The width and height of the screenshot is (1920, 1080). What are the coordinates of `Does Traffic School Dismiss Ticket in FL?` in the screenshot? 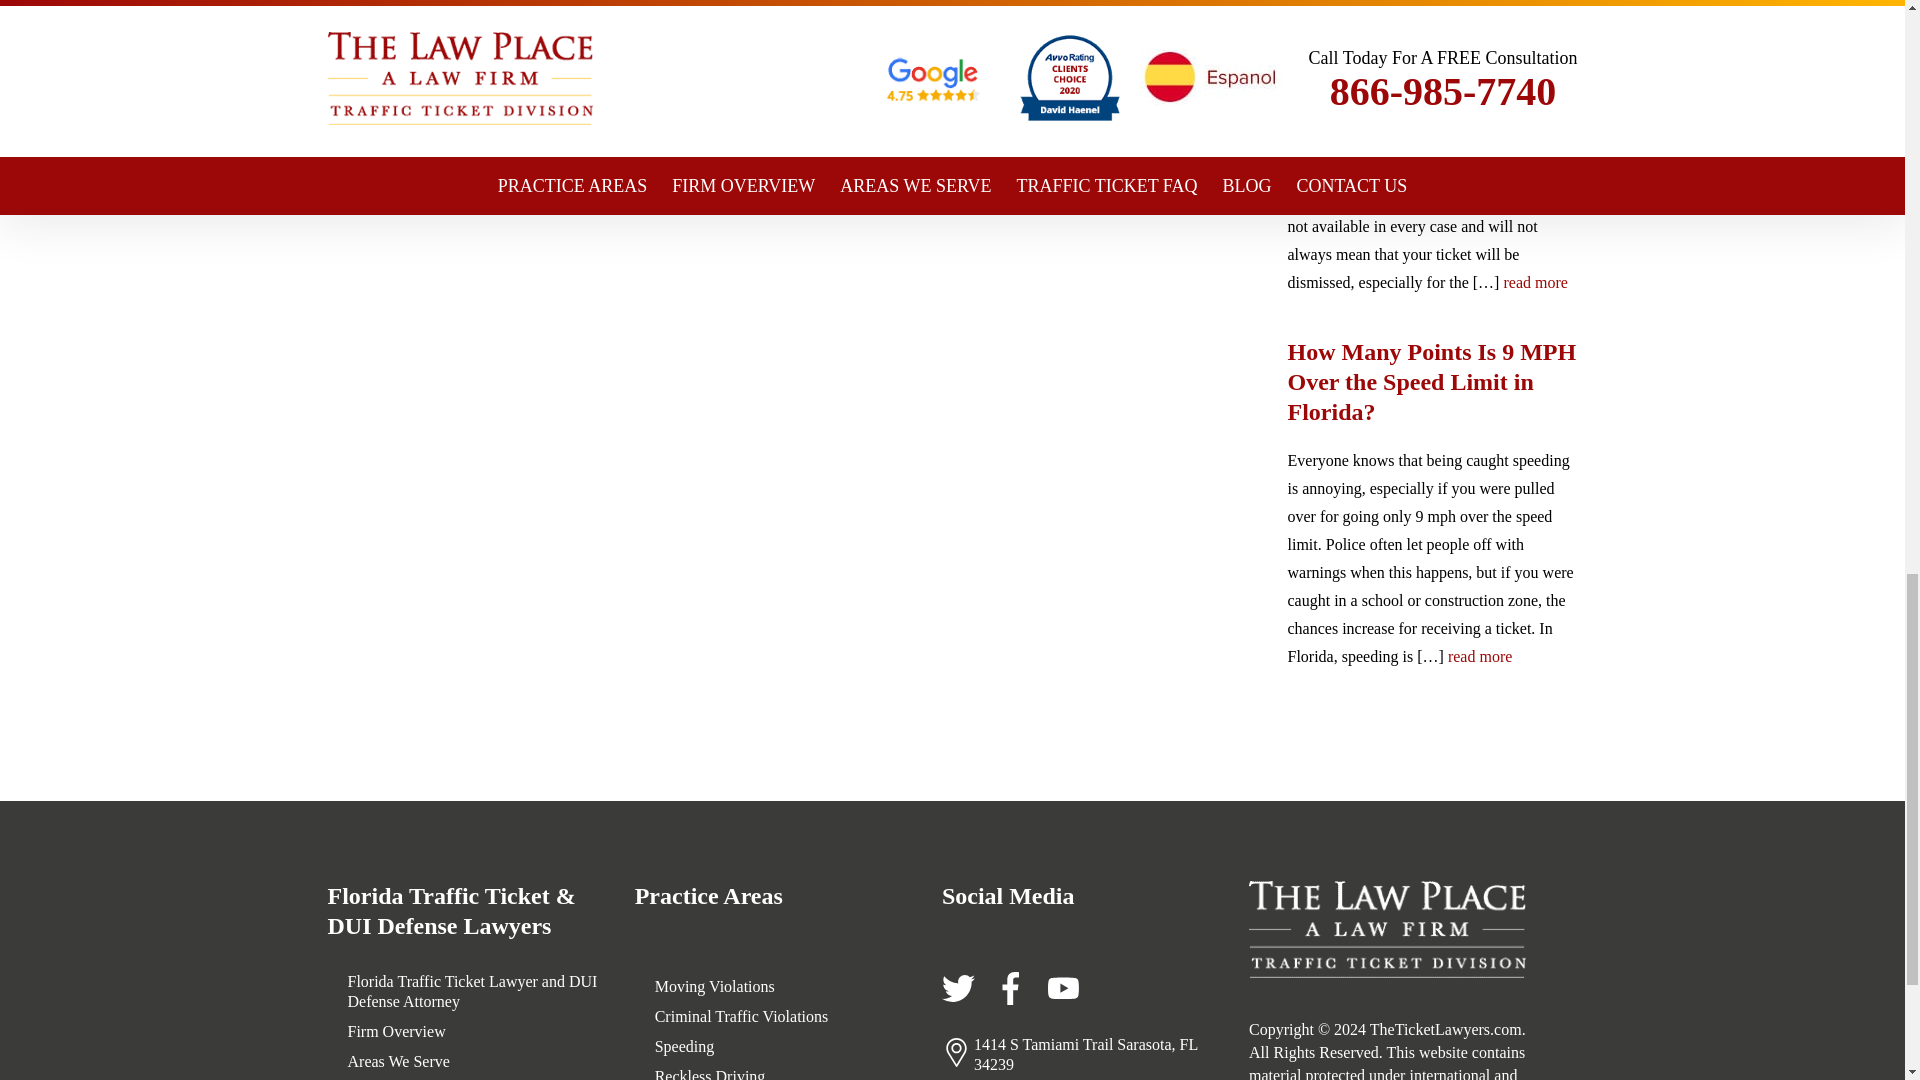 It's located at (1433, 26).